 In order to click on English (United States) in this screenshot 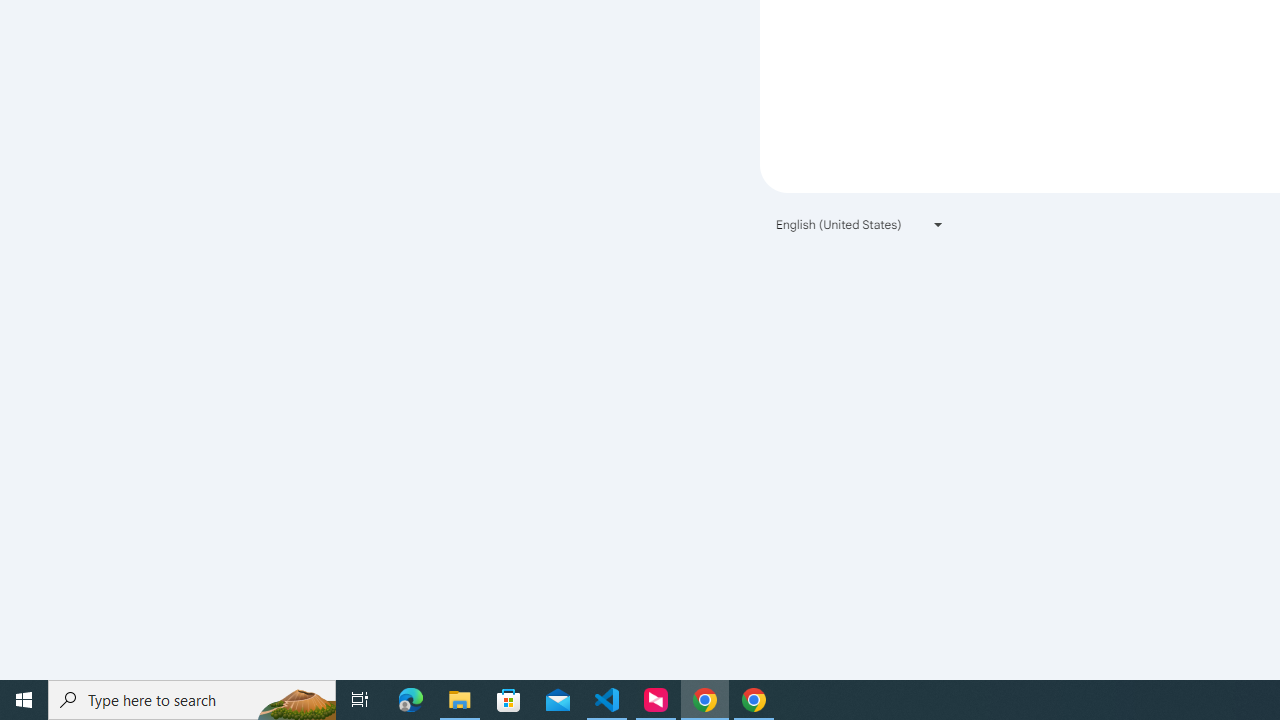, I will do `click(860, 224)`.